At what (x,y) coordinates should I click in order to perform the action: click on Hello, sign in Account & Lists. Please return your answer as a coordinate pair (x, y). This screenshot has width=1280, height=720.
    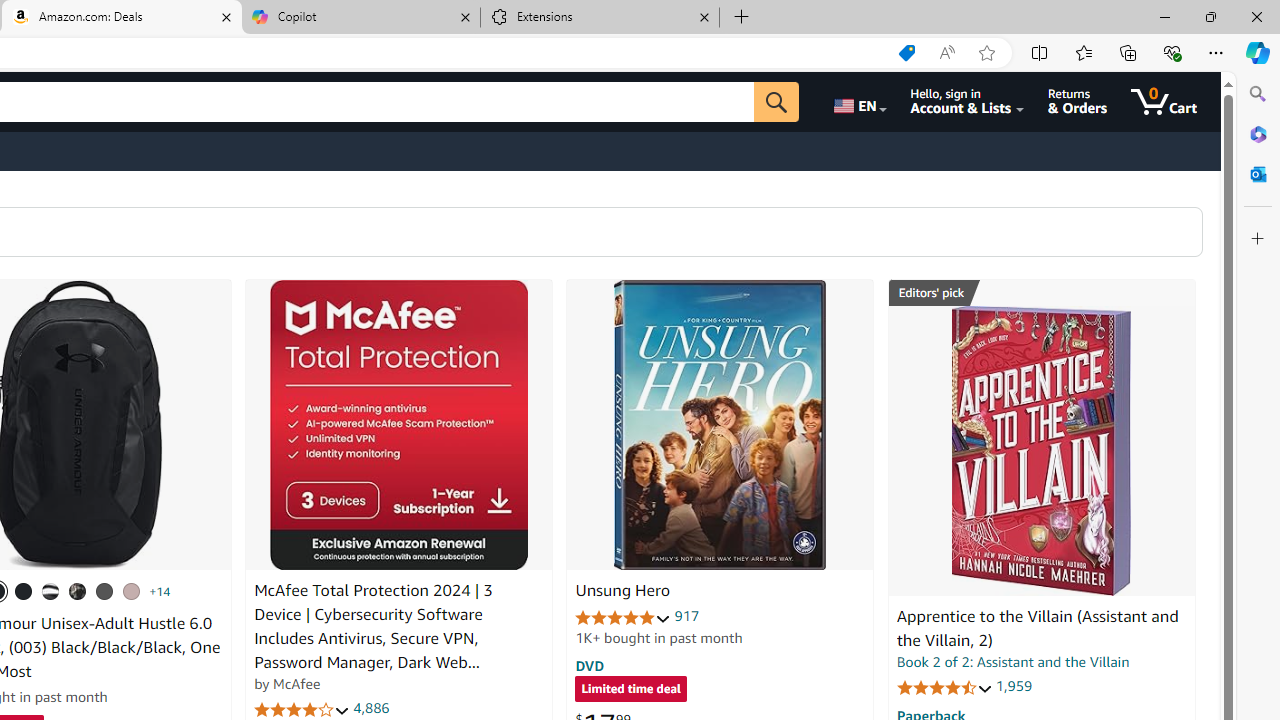
    Looking at the image, I should click on (968, 102).